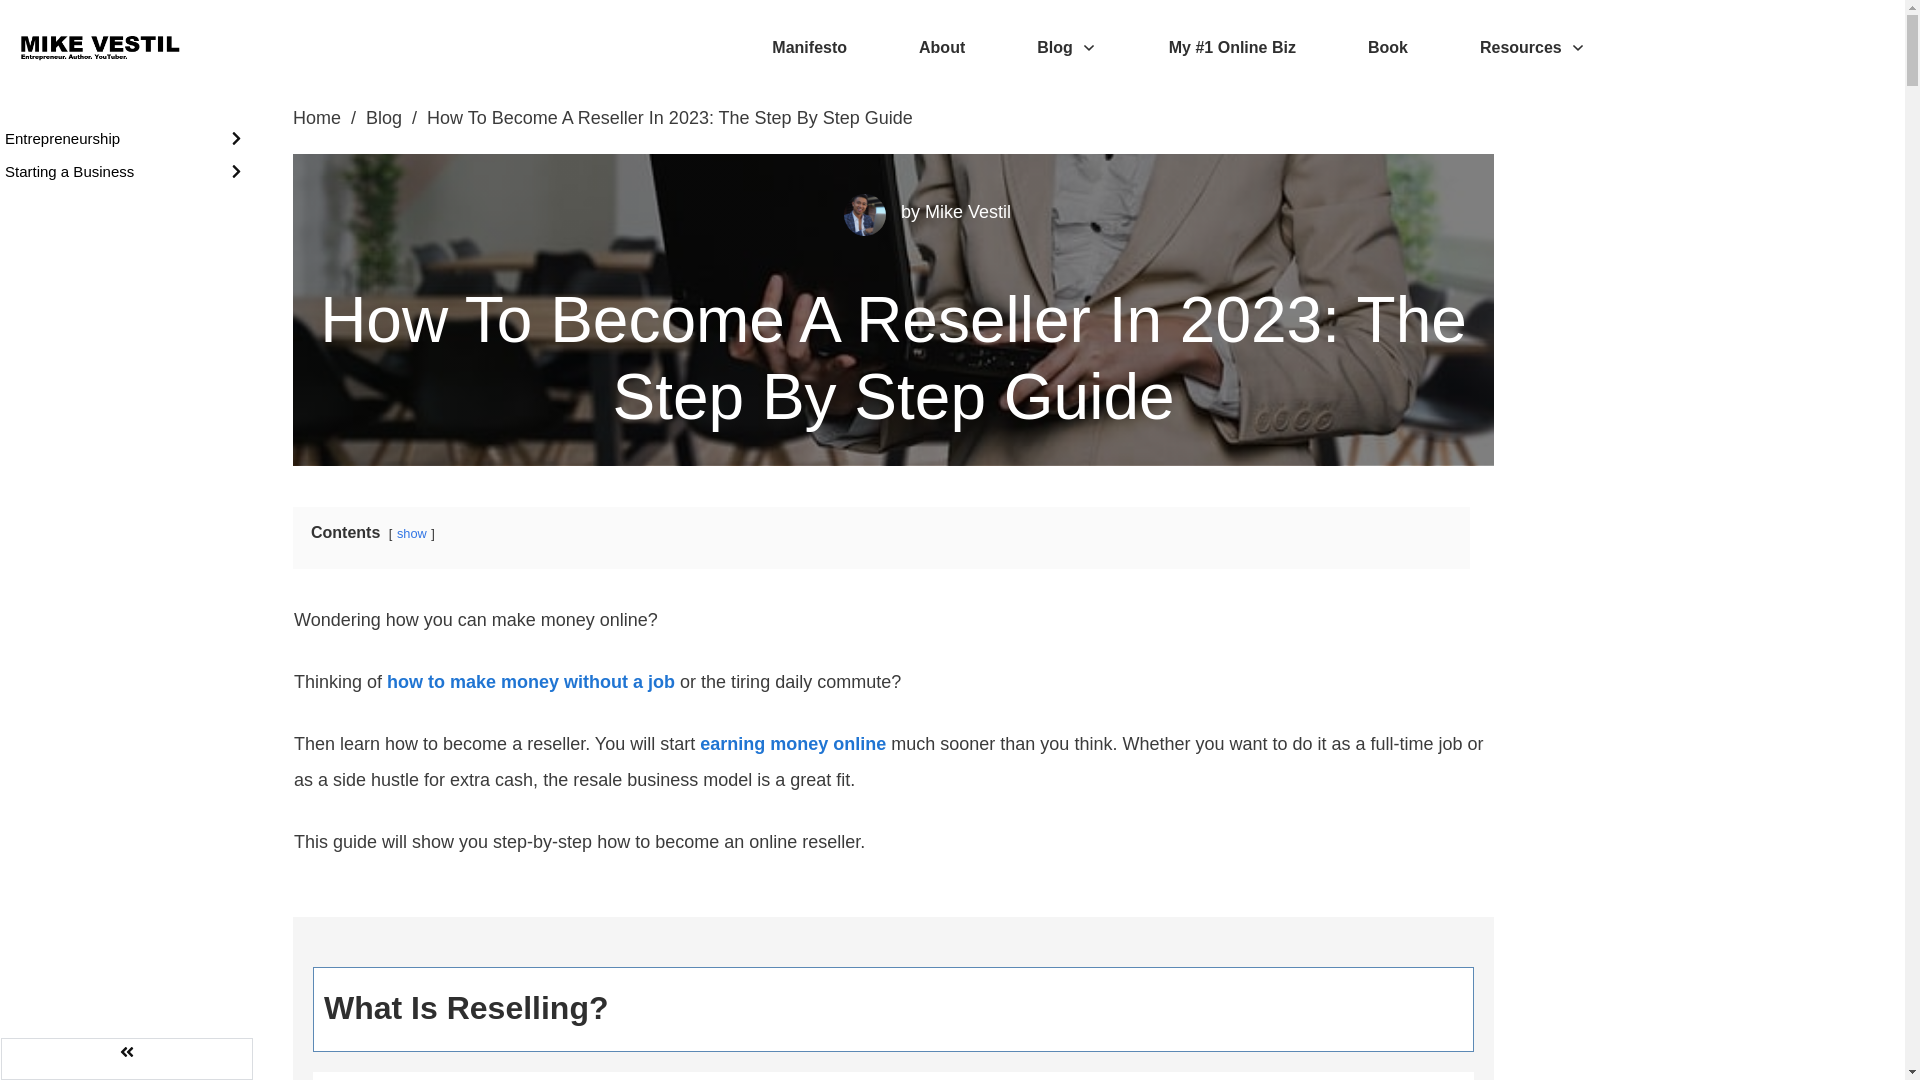  What do you see at coordinates (1066, 48) in the screenshot?
I see `Blog` at bounding box center [1066, 48].